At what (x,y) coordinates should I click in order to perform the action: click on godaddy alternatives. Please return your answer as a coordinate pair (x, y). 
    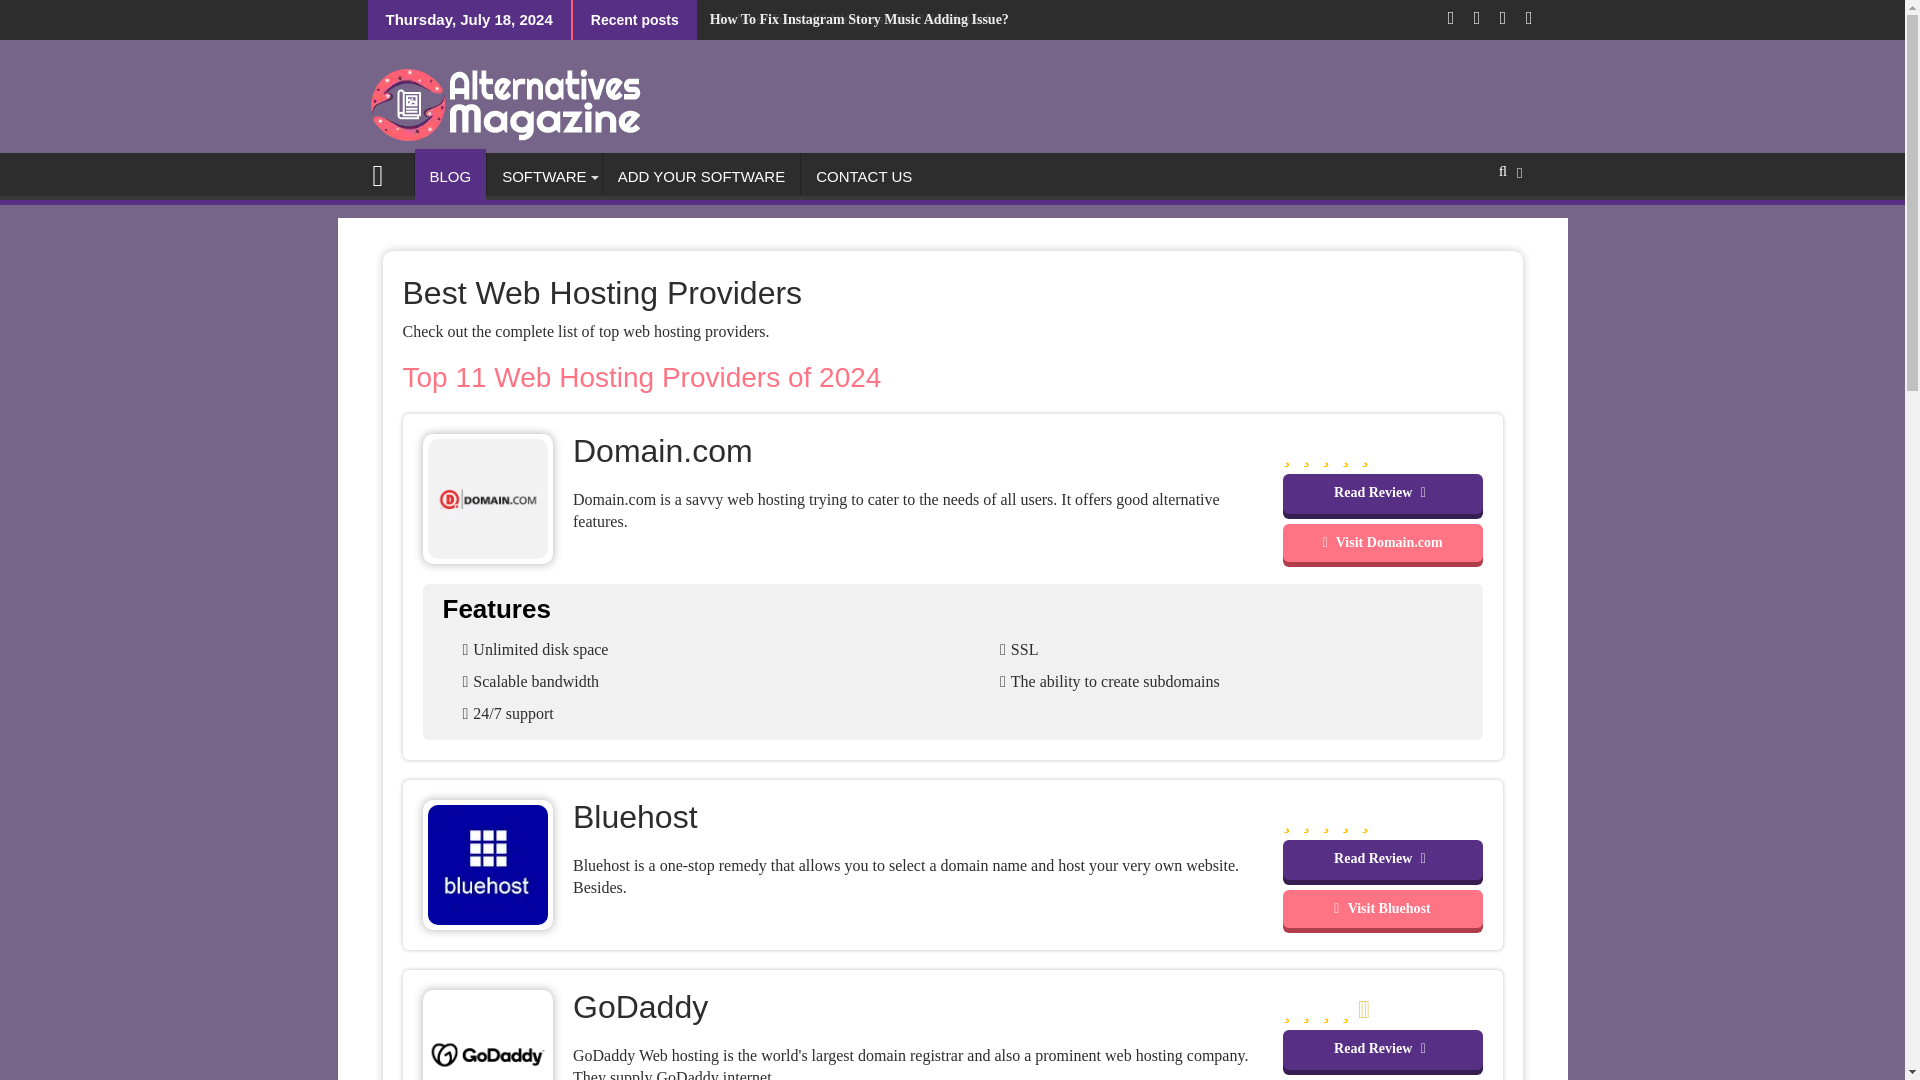
    Looking at the image, I should click on (488, 1052).